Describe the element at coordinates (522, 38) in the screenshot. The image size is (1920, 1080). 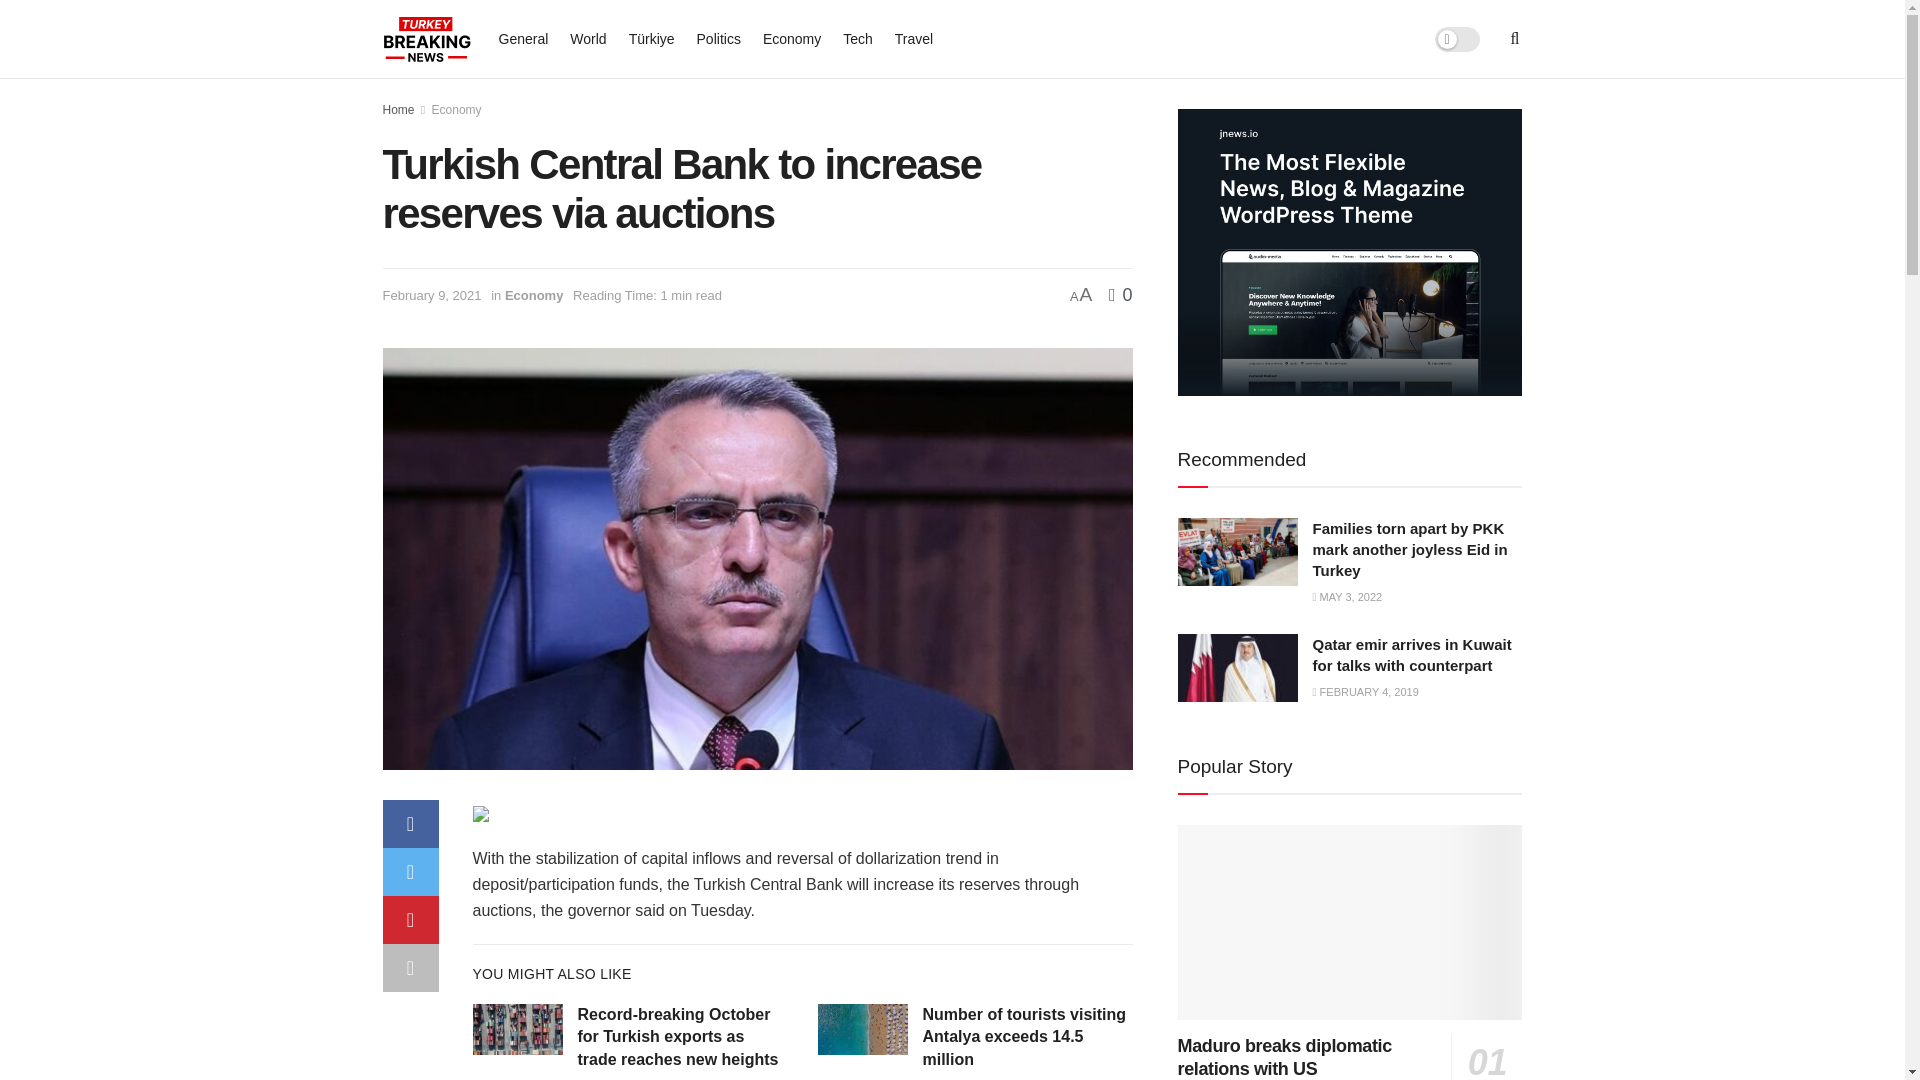
I see `General` at that location.